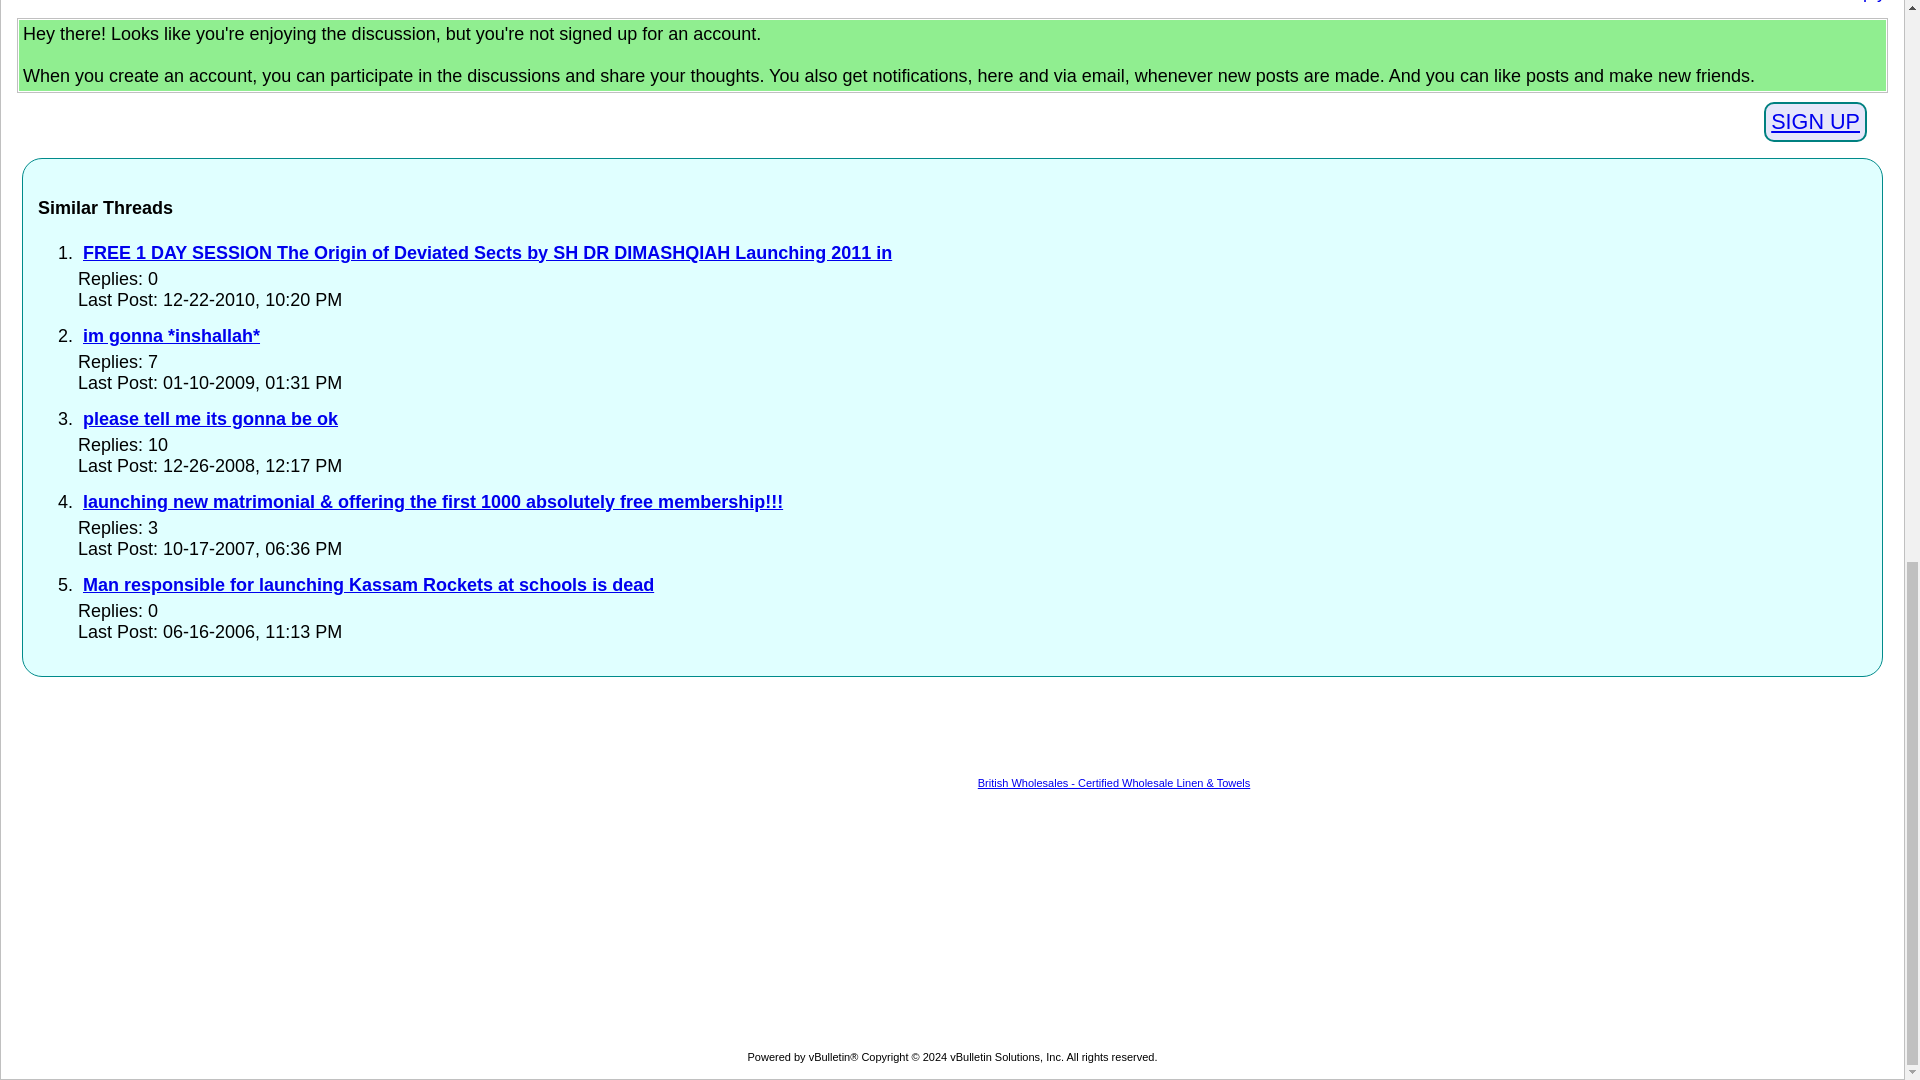 This screenshot has width=1920, height=1080. I want to click on 3rd party ad content, so click(814, 736).